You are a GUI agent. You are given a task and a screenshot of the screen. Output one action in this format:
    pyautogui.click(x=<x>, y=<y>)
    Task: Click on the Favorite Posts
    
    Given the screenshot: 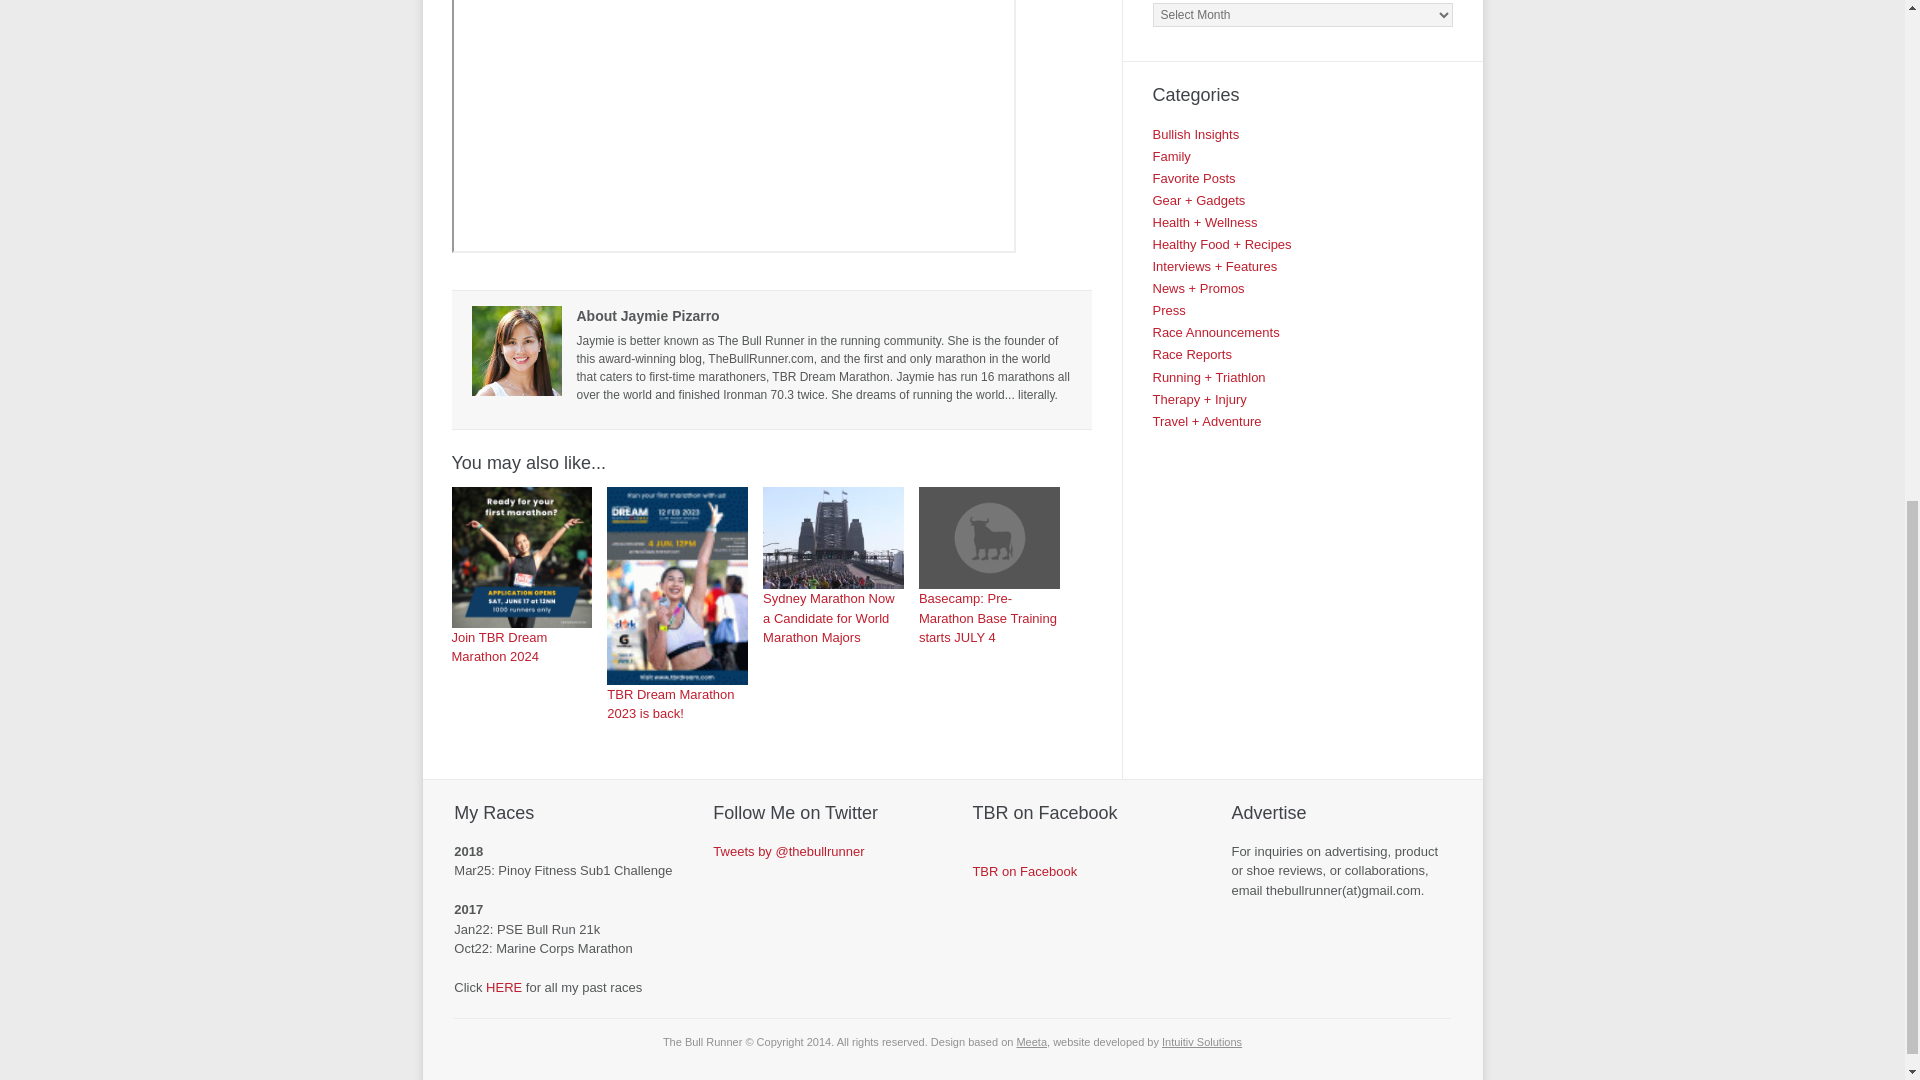 What is the action you would take?
    pyautogui.click(x=1193, y=178)
    